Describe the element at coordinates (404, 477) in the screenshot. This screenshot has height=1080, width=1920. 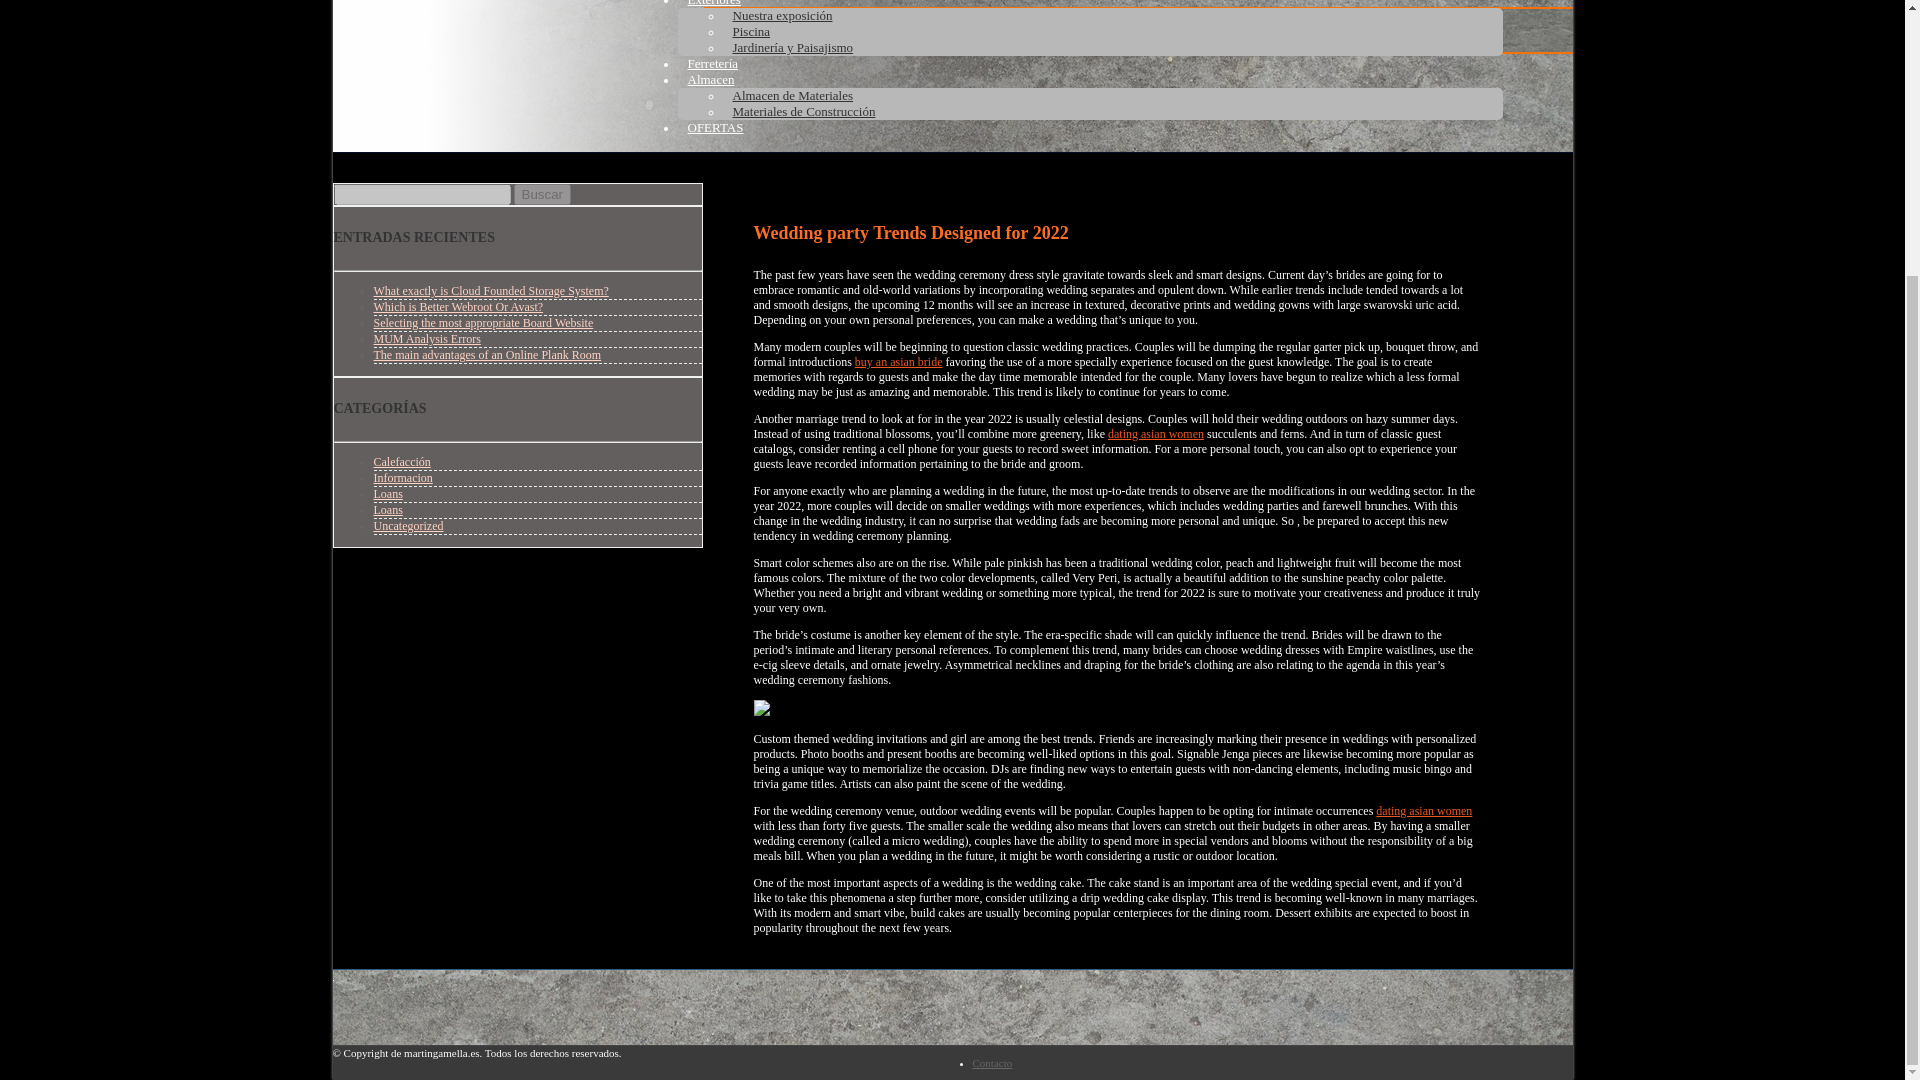
I see `Informacion` at that location.